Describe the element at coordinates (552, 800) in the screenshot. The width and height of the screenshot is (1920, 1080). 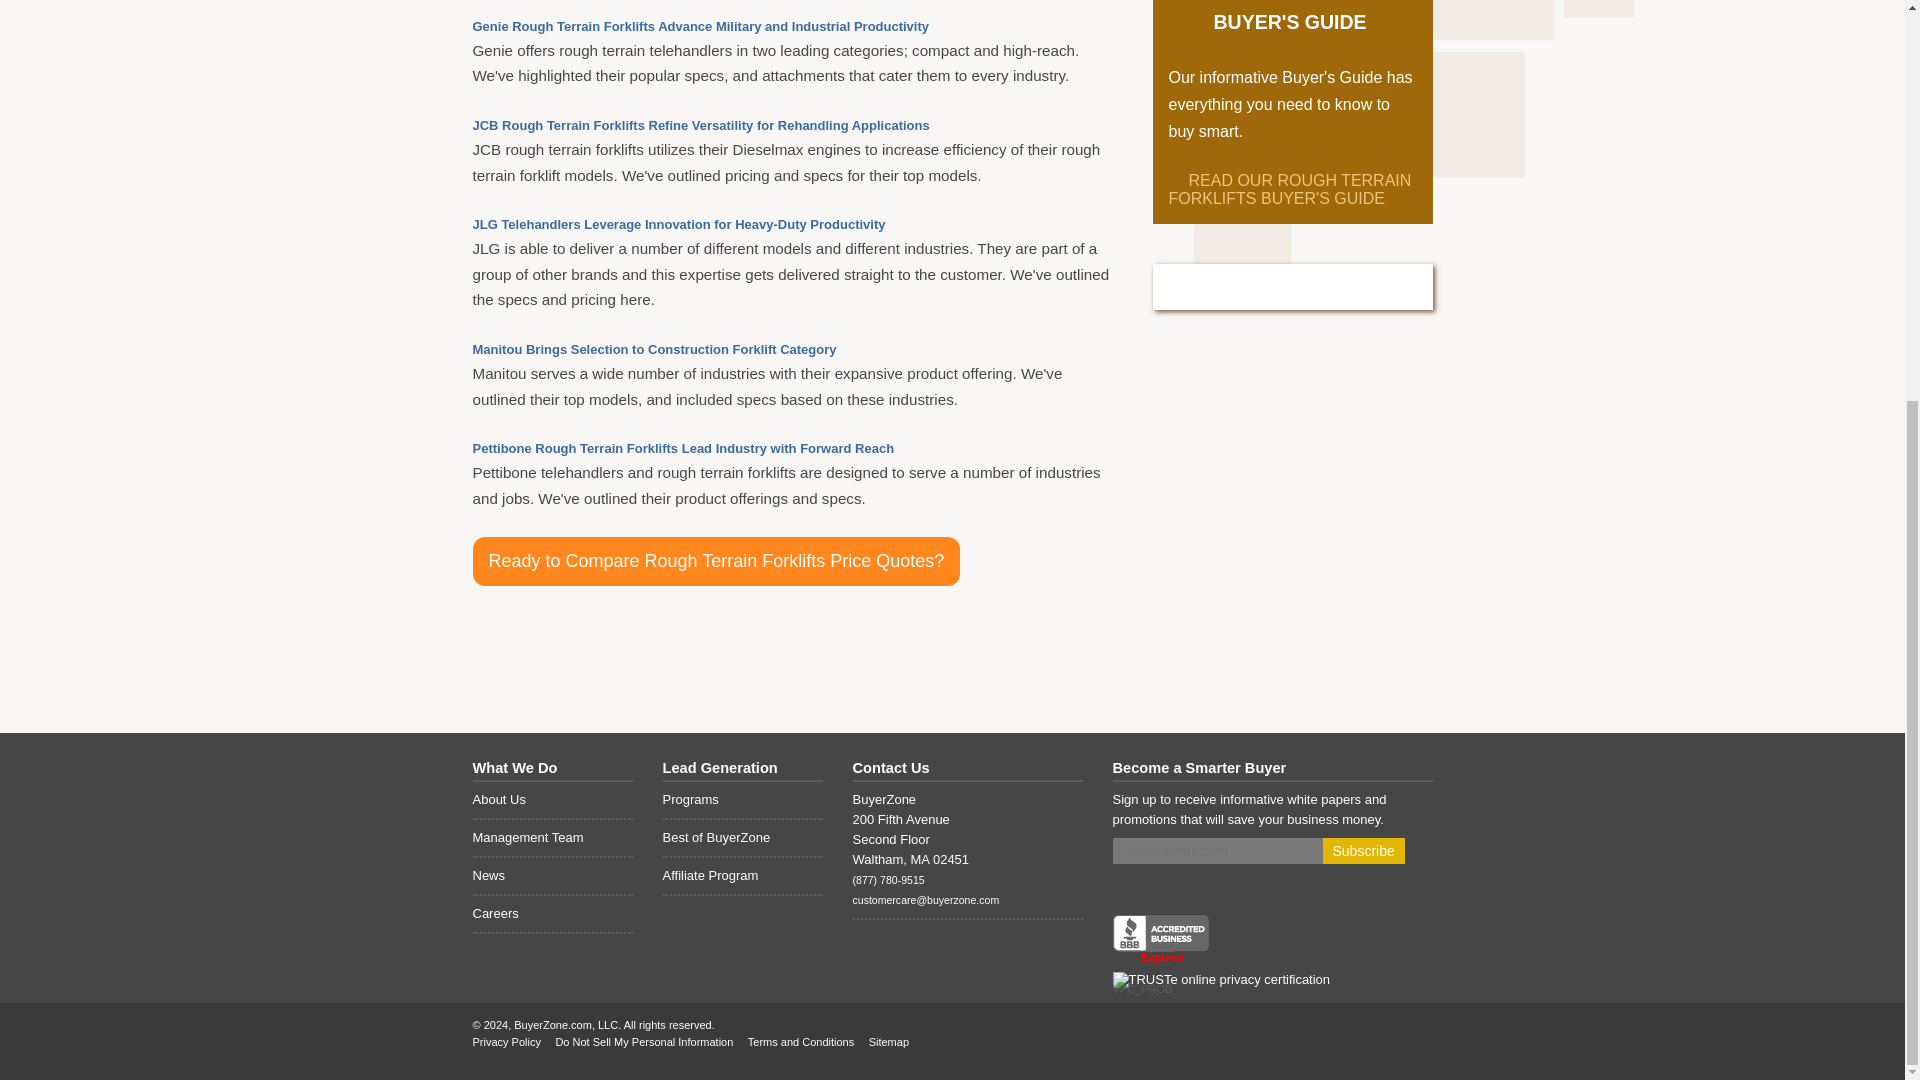
I see `About Us` at that location.